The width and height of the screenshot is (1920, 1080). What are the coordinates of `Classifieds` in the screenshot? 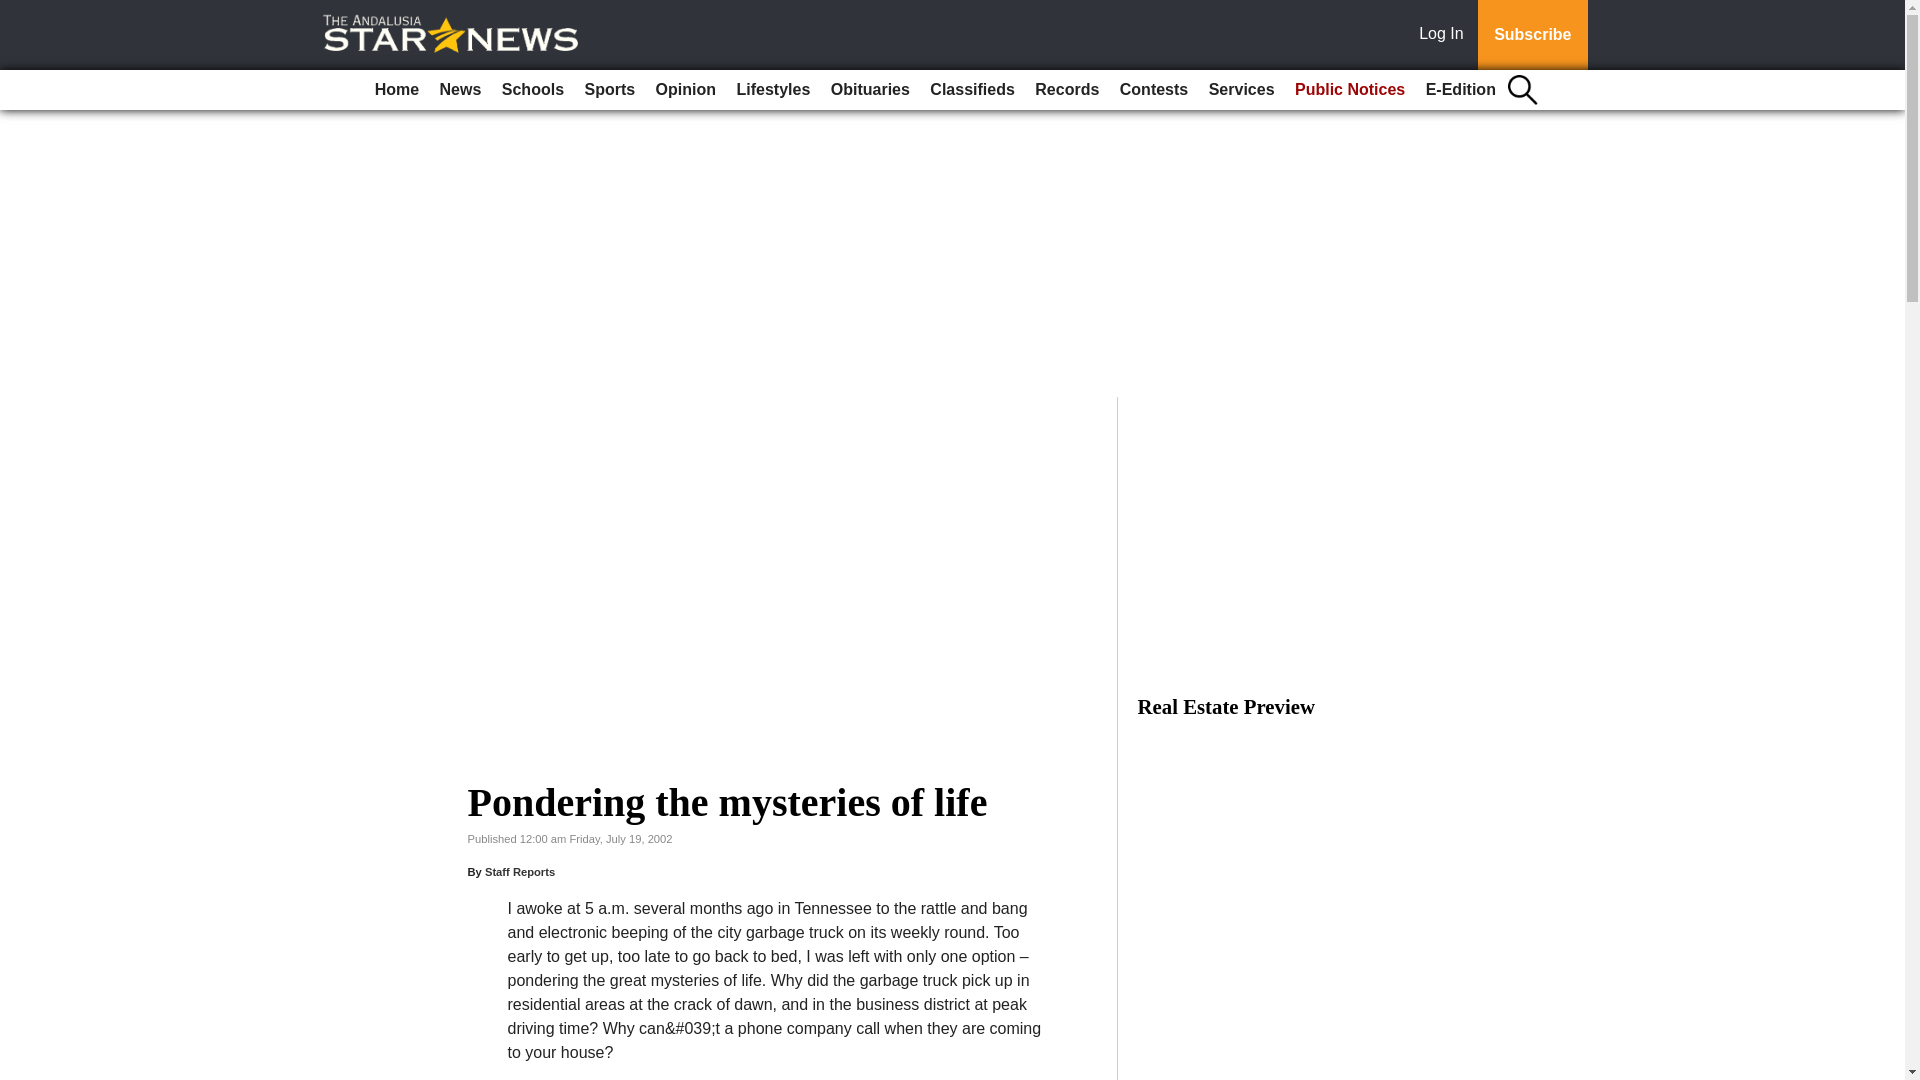 It's located at (971, 90).